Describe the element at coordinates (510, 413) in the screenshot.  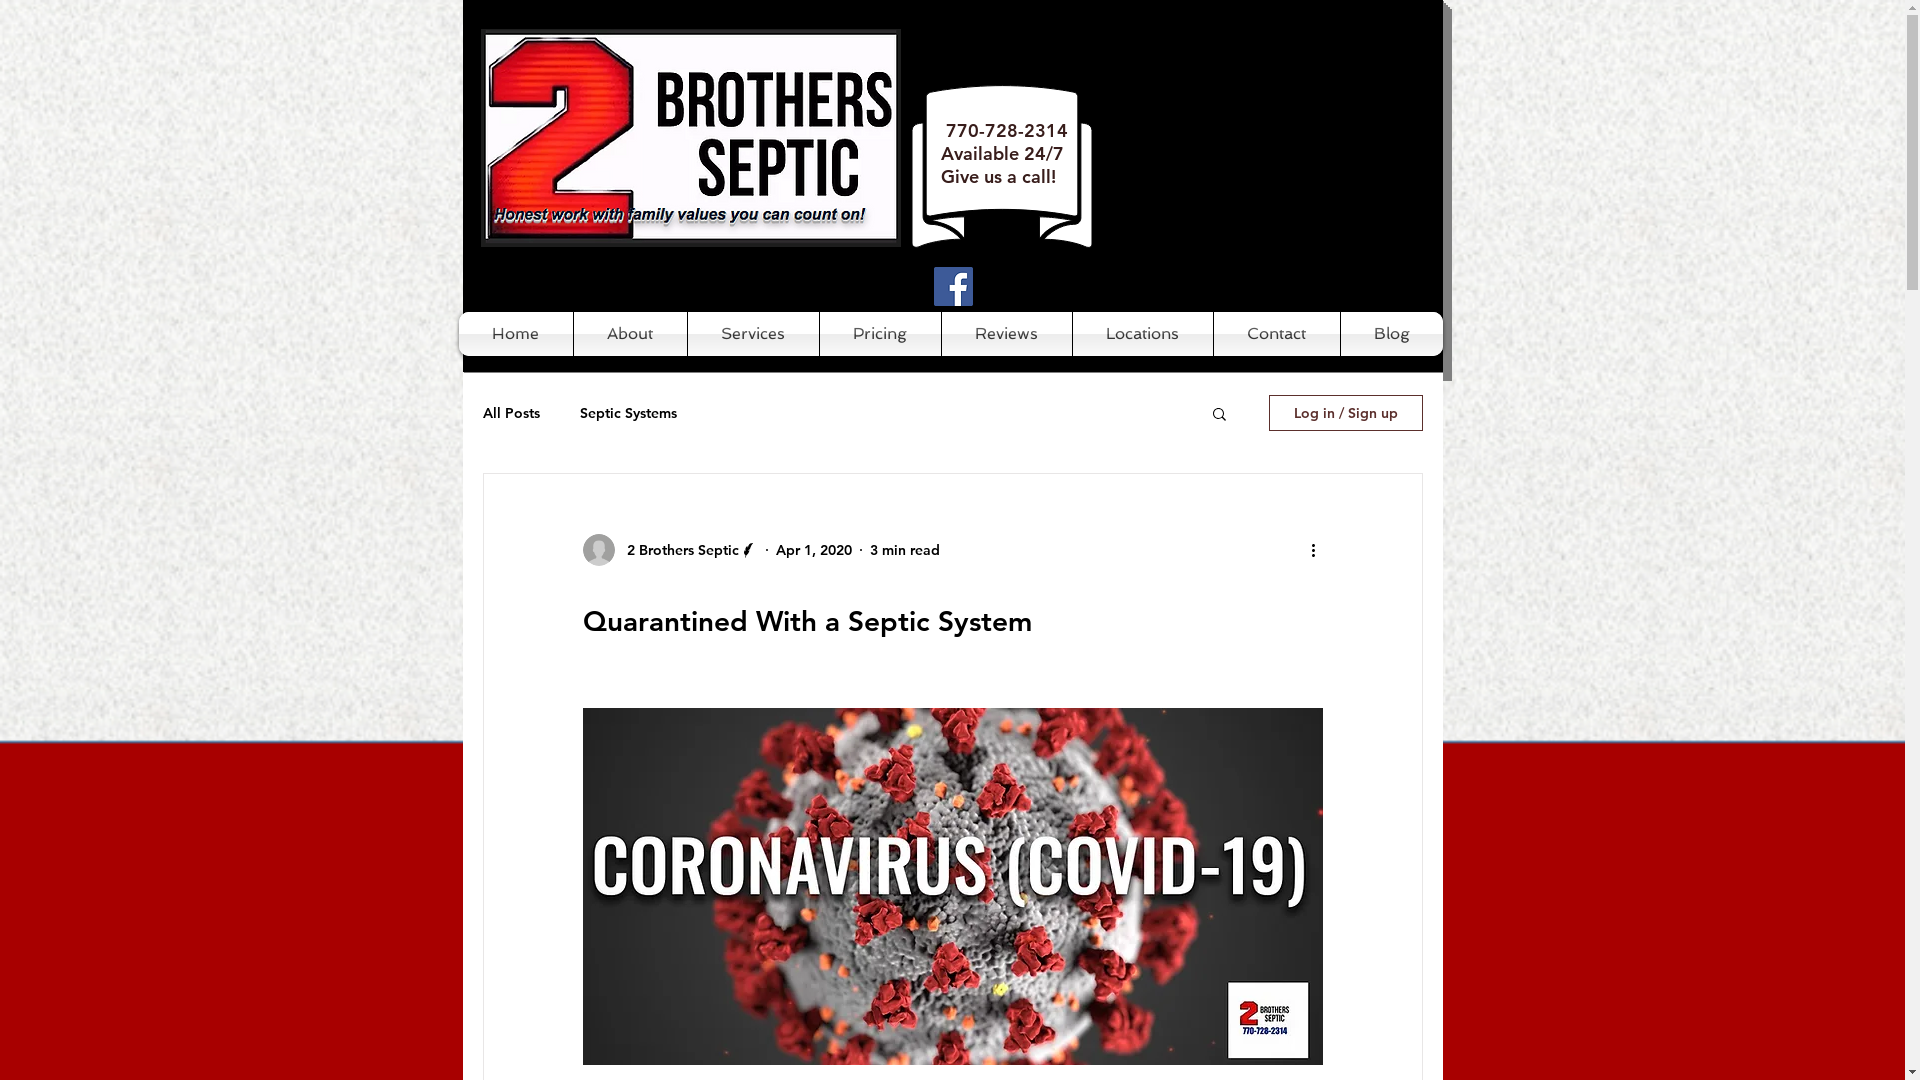
I see `All Posts` at that location.